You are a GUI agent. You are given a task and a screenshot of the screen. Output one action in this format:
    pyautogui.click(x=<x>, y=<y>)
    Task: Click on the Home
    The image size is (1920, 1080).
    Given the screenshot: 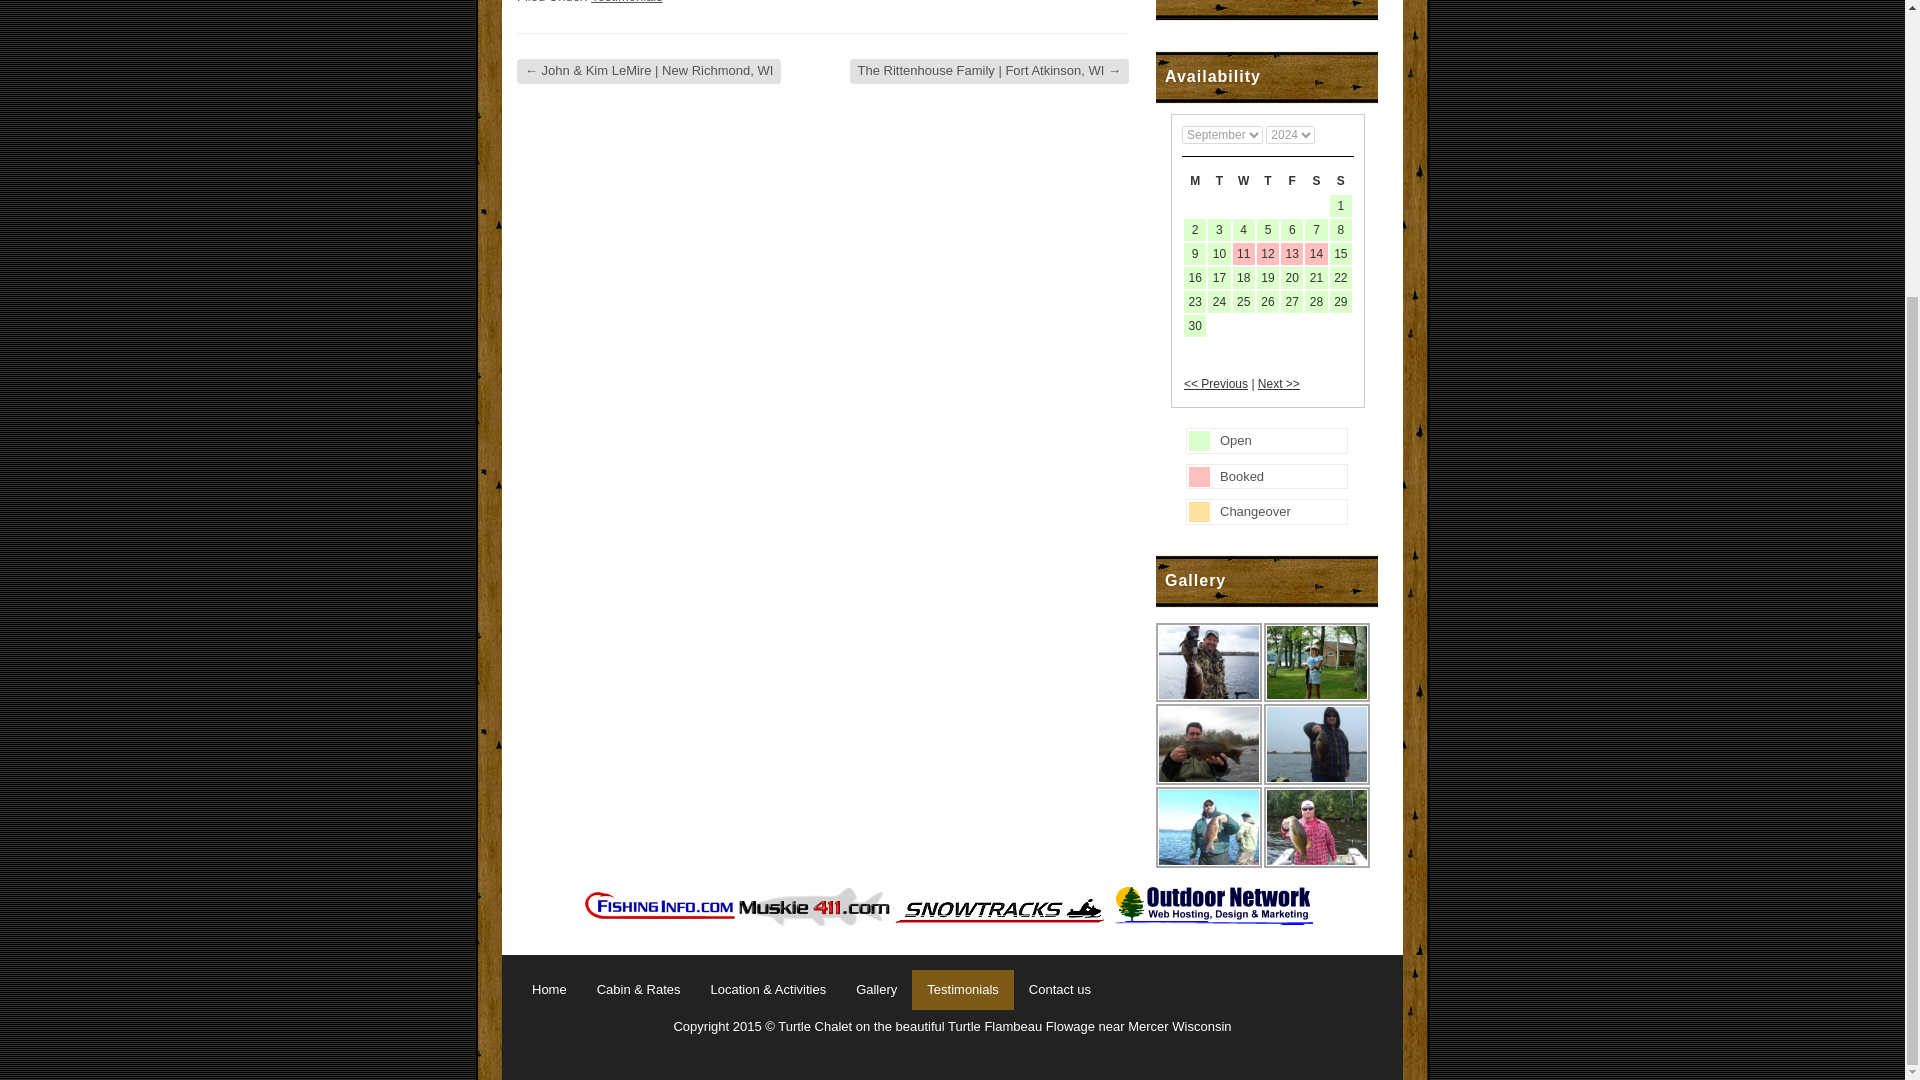 What is the action you would take?
    pyautogui.click(x=548, y=989)
    